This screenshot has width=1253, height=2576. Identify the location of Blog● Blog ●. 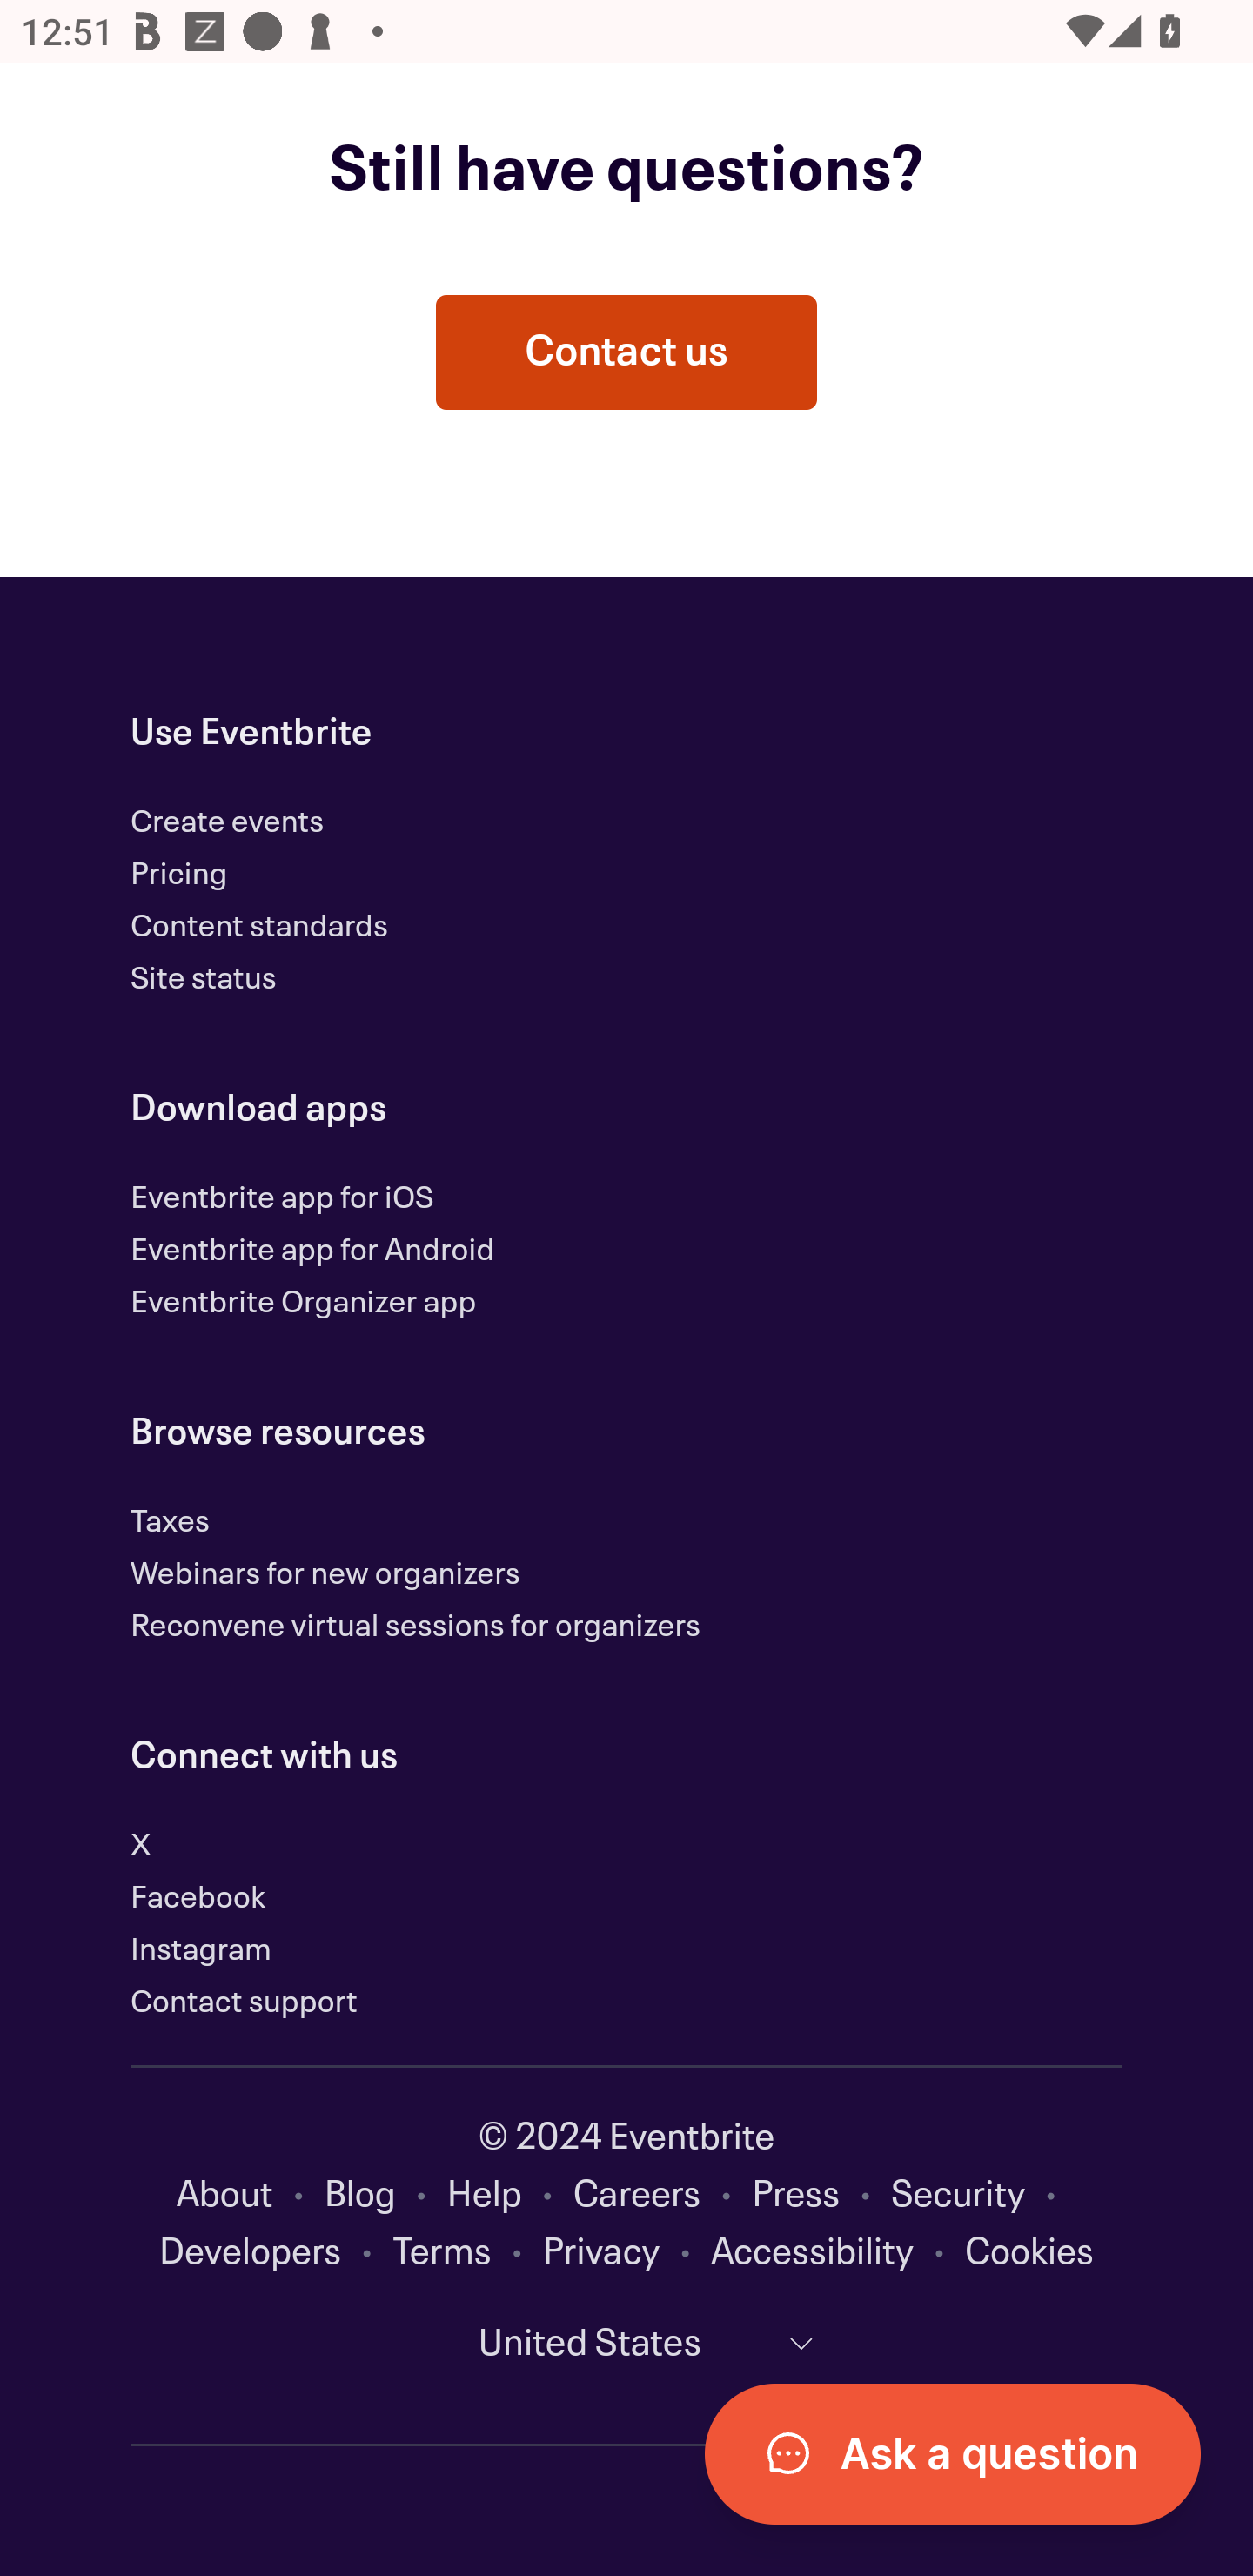
(385, 2197).